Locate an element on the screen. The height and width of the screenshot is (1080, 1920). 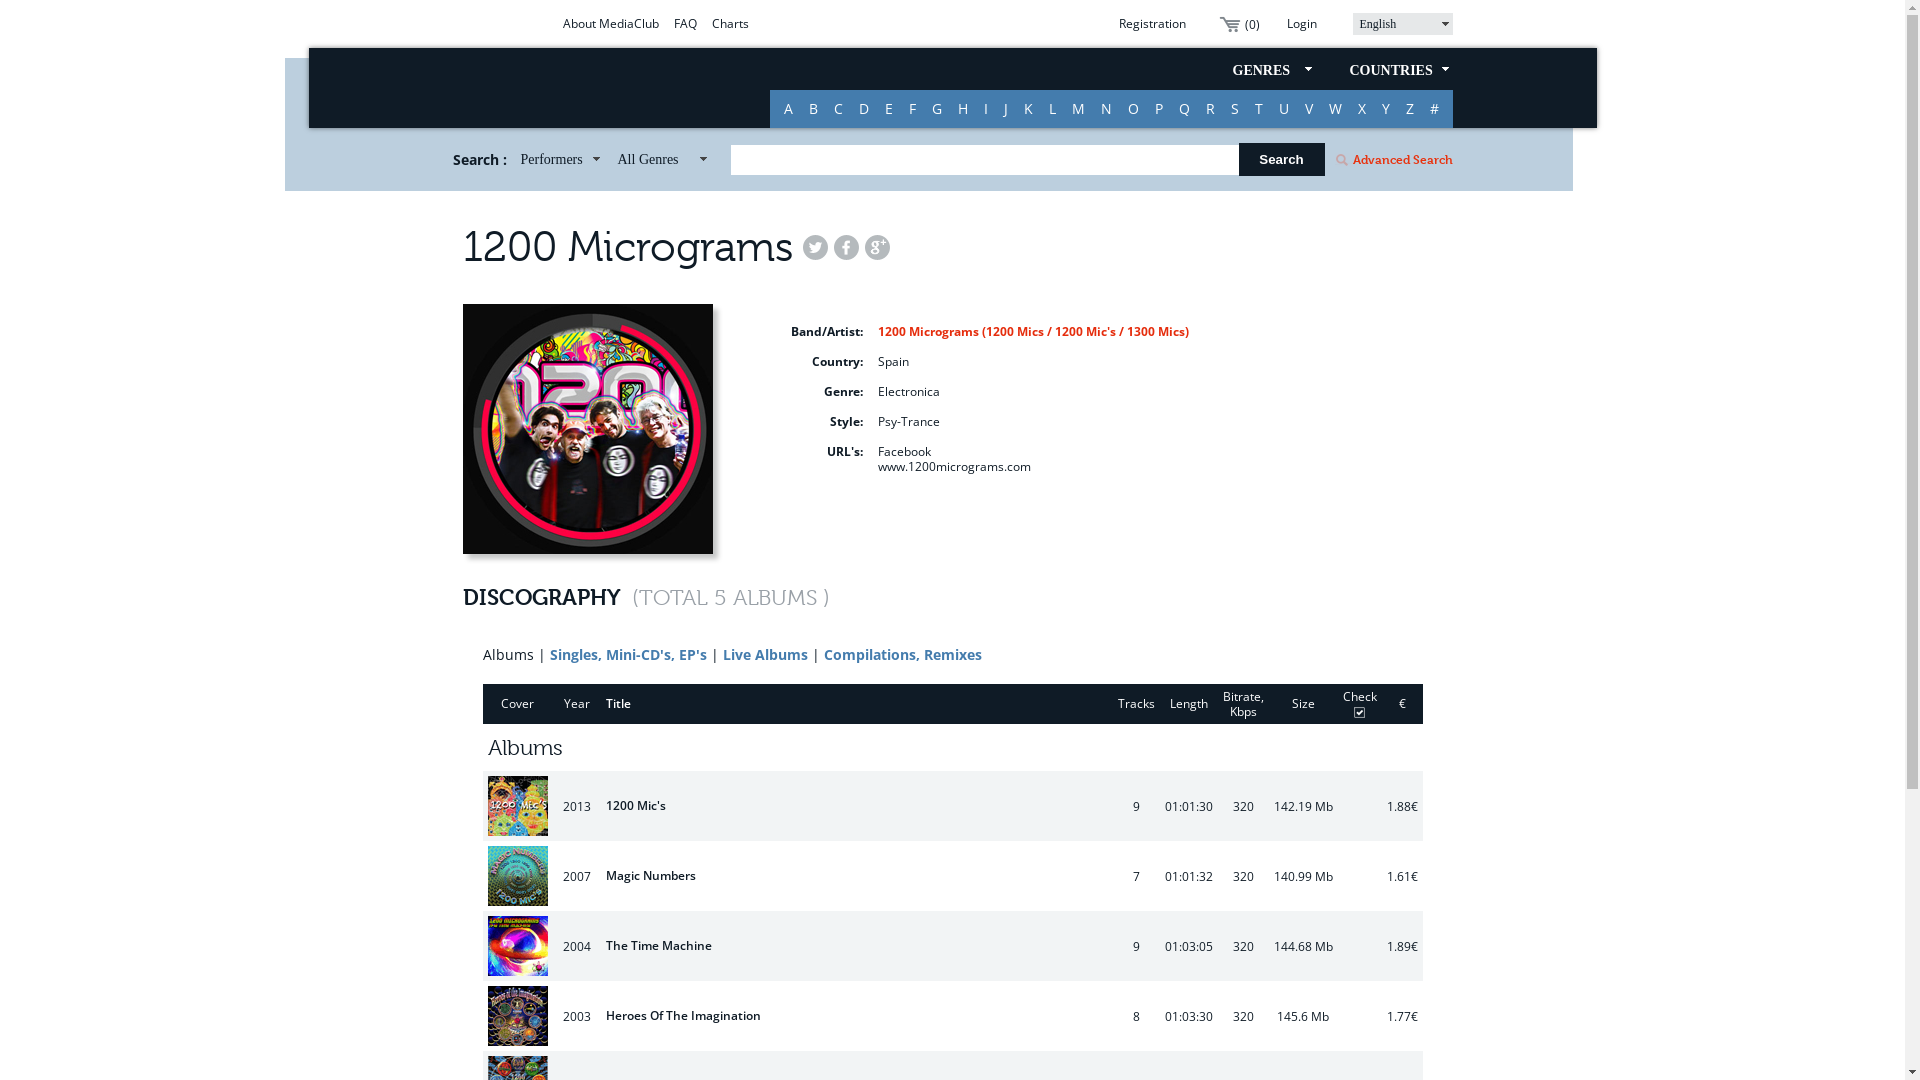
Live Albums is located at coordinates (764, 655).